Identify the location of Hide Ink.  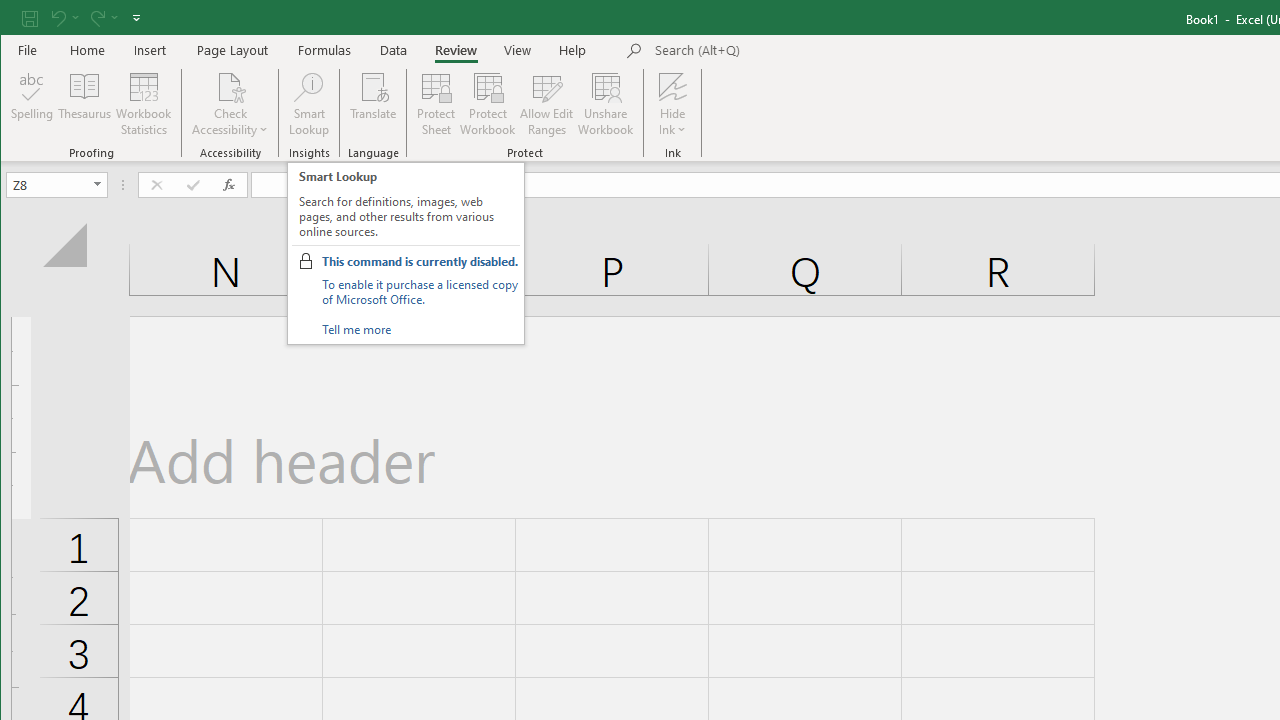
(672, 104).